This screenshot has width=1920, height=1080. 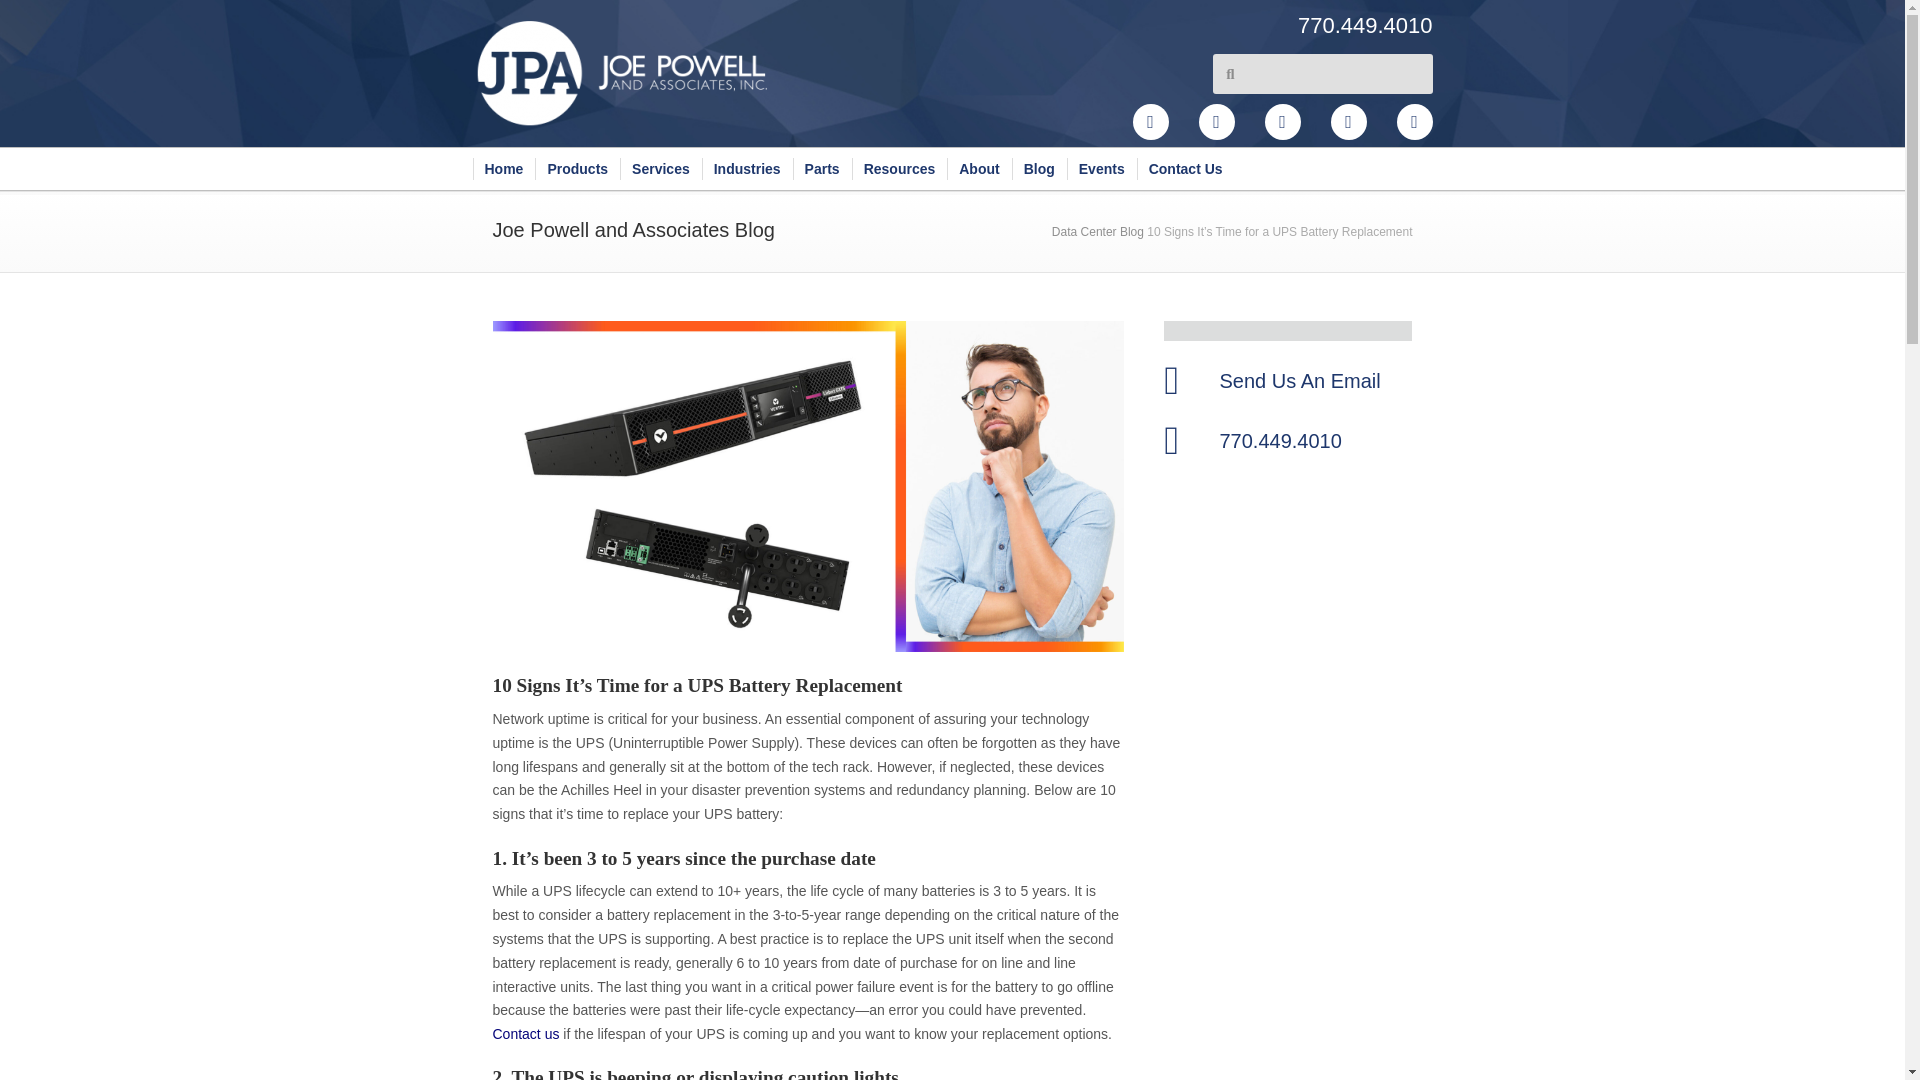 What do you see at coordinates (1248, 25) in the screenshot?
I see `770.449.4010` at bounding box center [1248, 25].